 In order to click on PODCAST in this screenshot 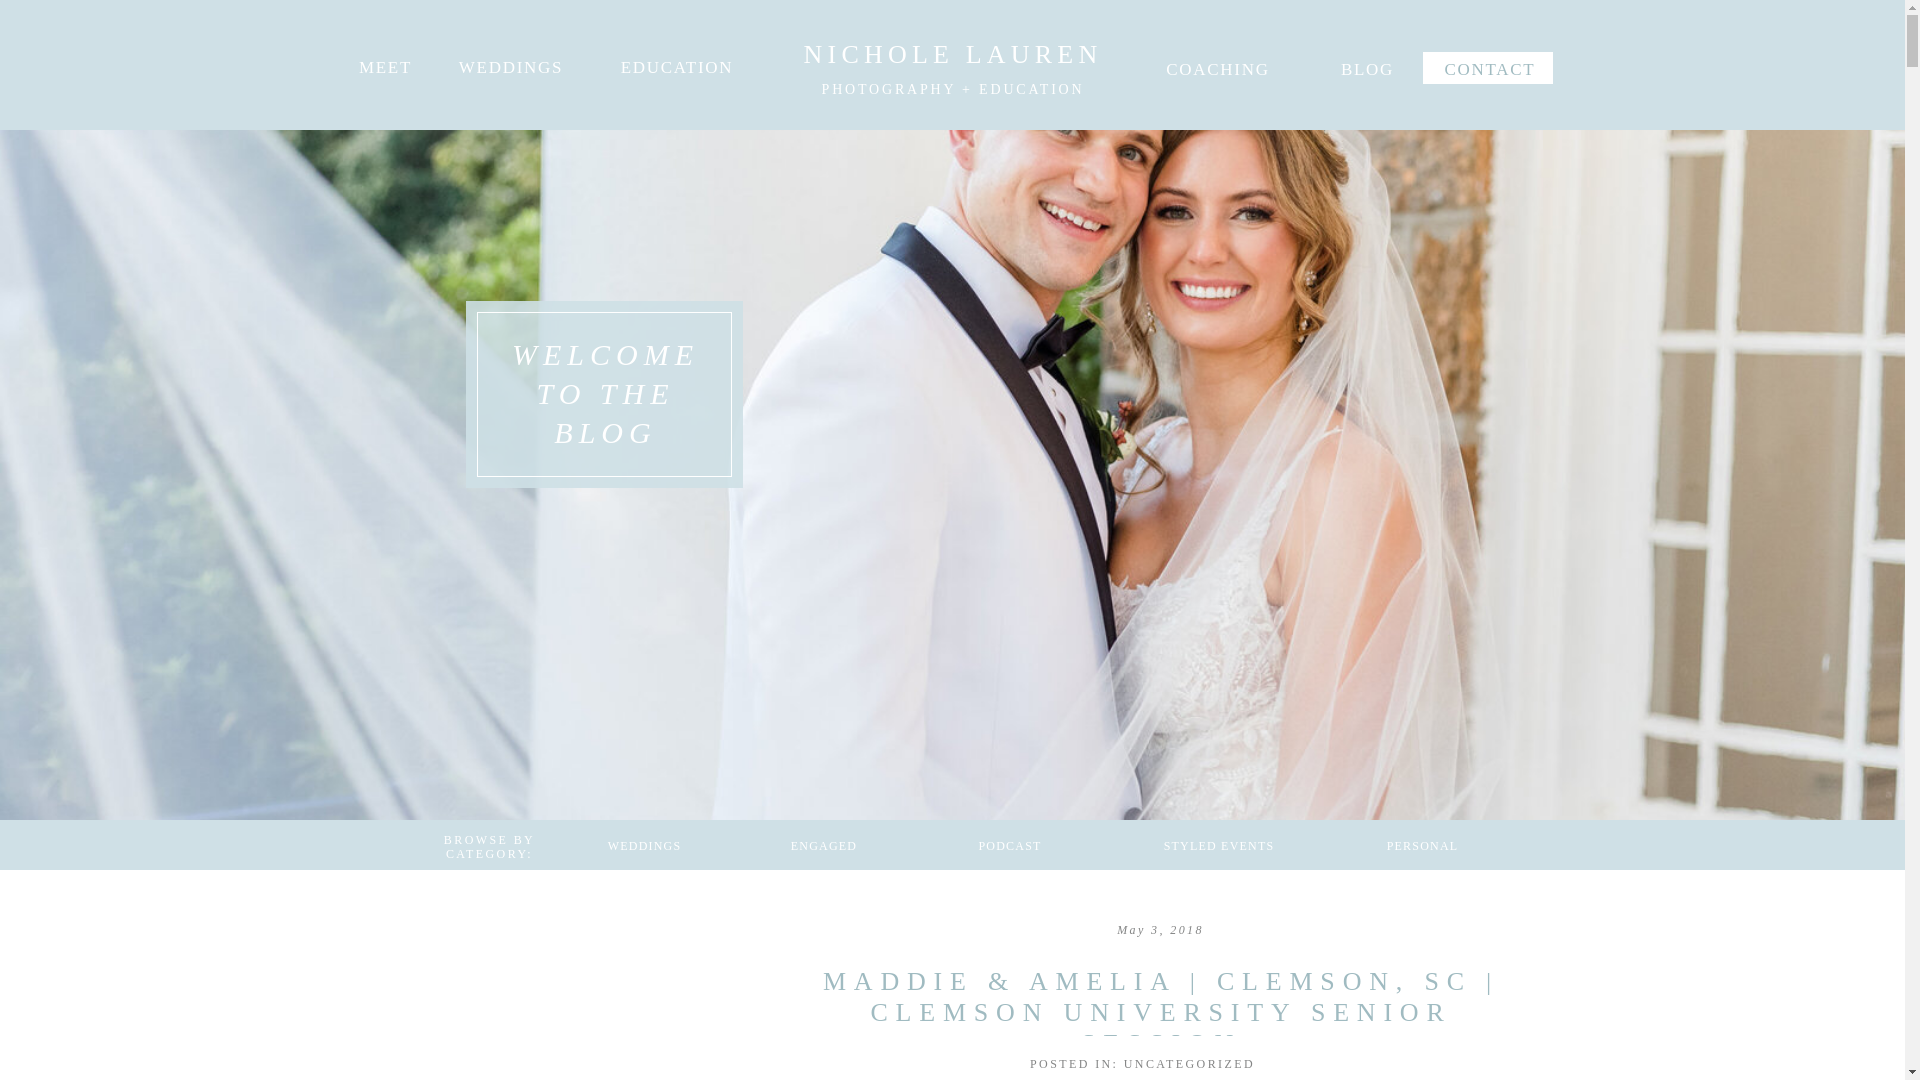, I will do `click(1010, 845)`.